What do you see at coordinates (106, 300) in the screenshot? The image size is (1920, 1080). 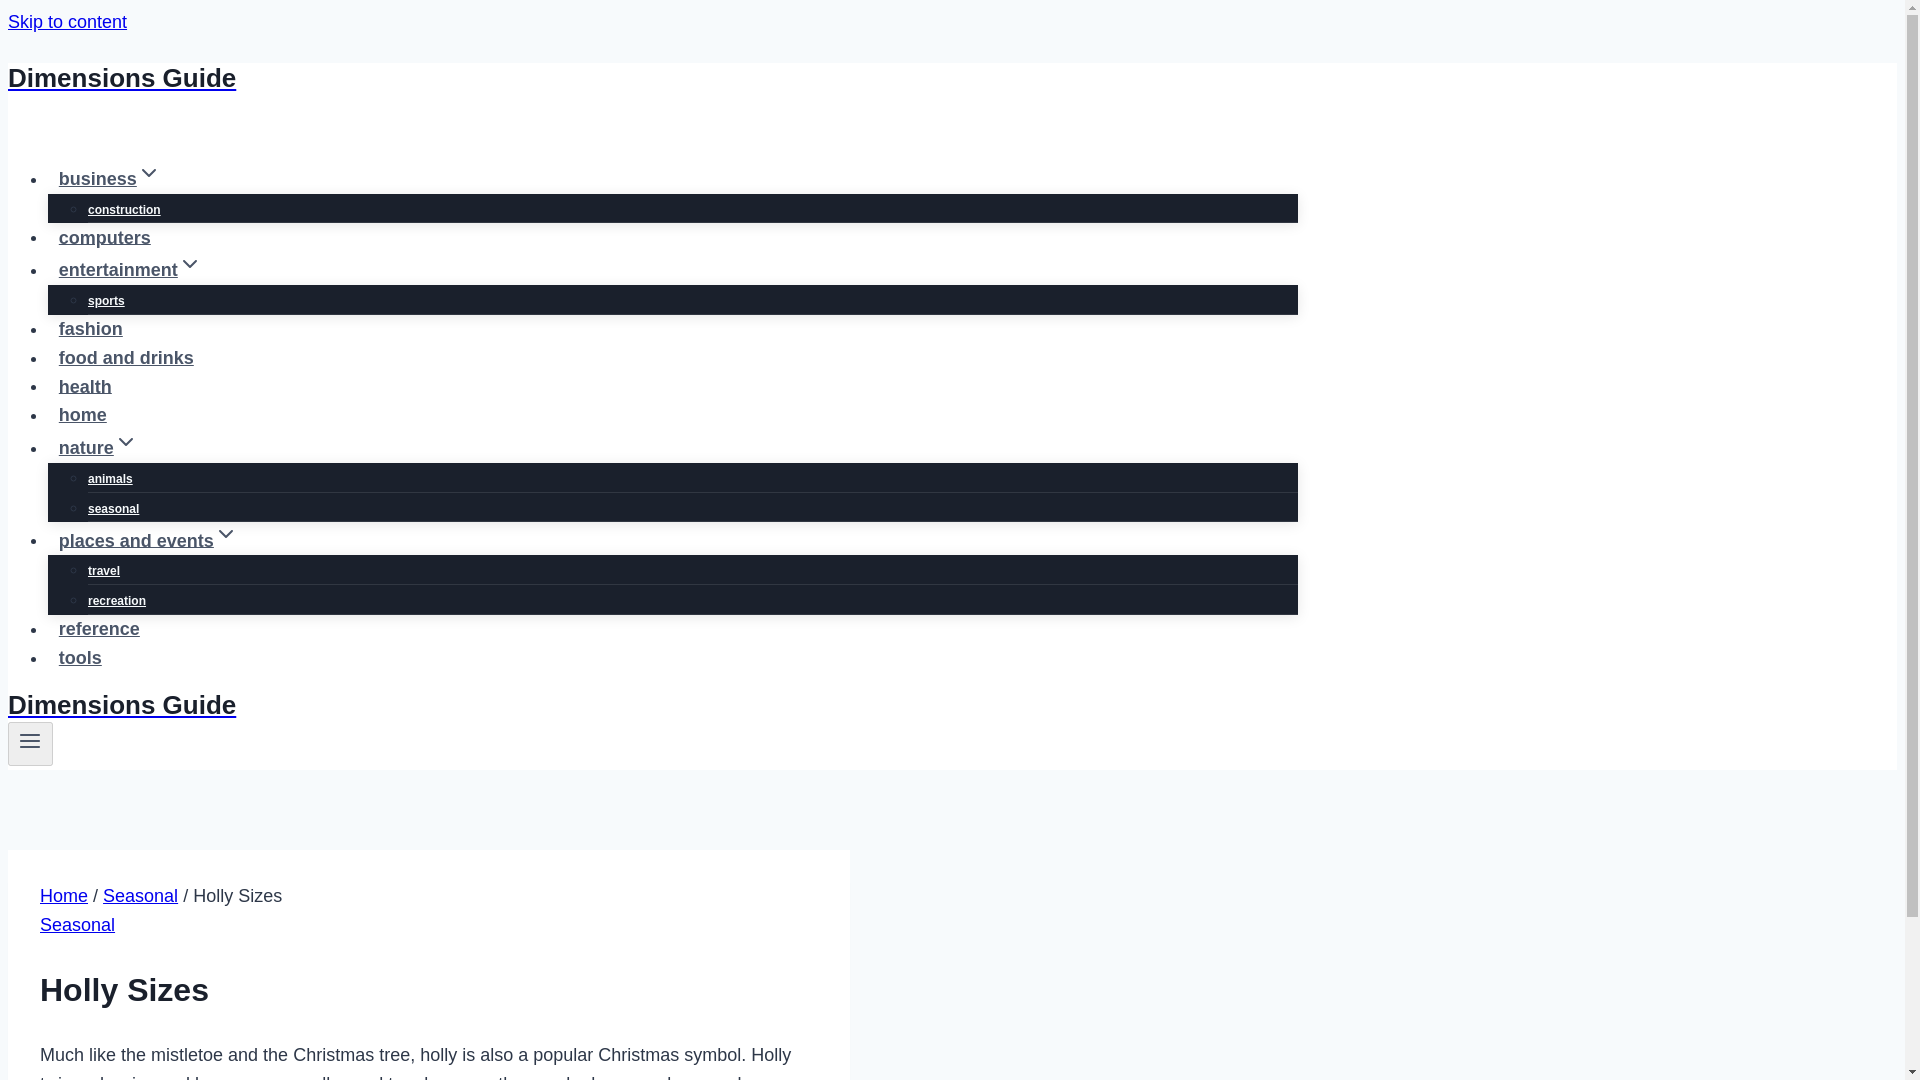 I see `sports` at bounding box center [106, 300].